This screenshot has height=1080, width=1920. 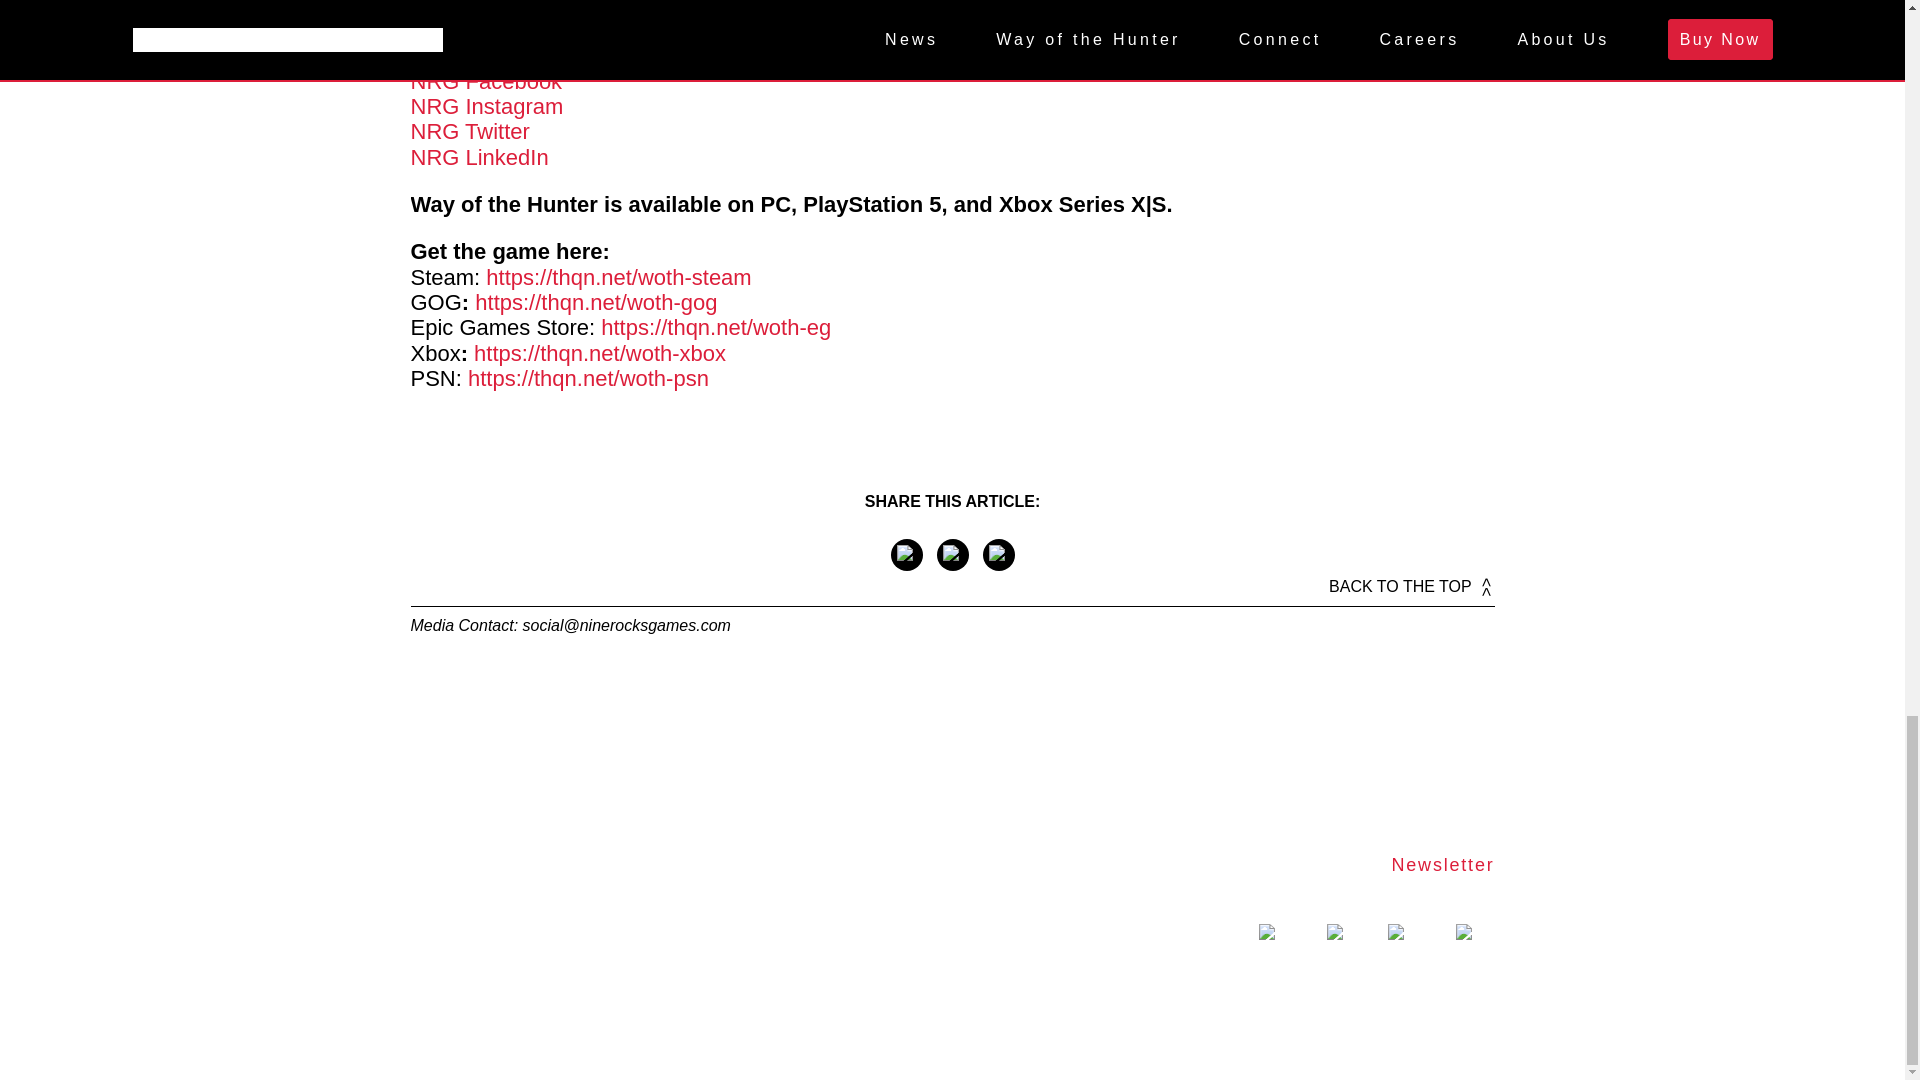 What do you see at coordinates (478, 156) in the screenshot?
I see `NRG LinkedIn` at bounding box center [478, 156].